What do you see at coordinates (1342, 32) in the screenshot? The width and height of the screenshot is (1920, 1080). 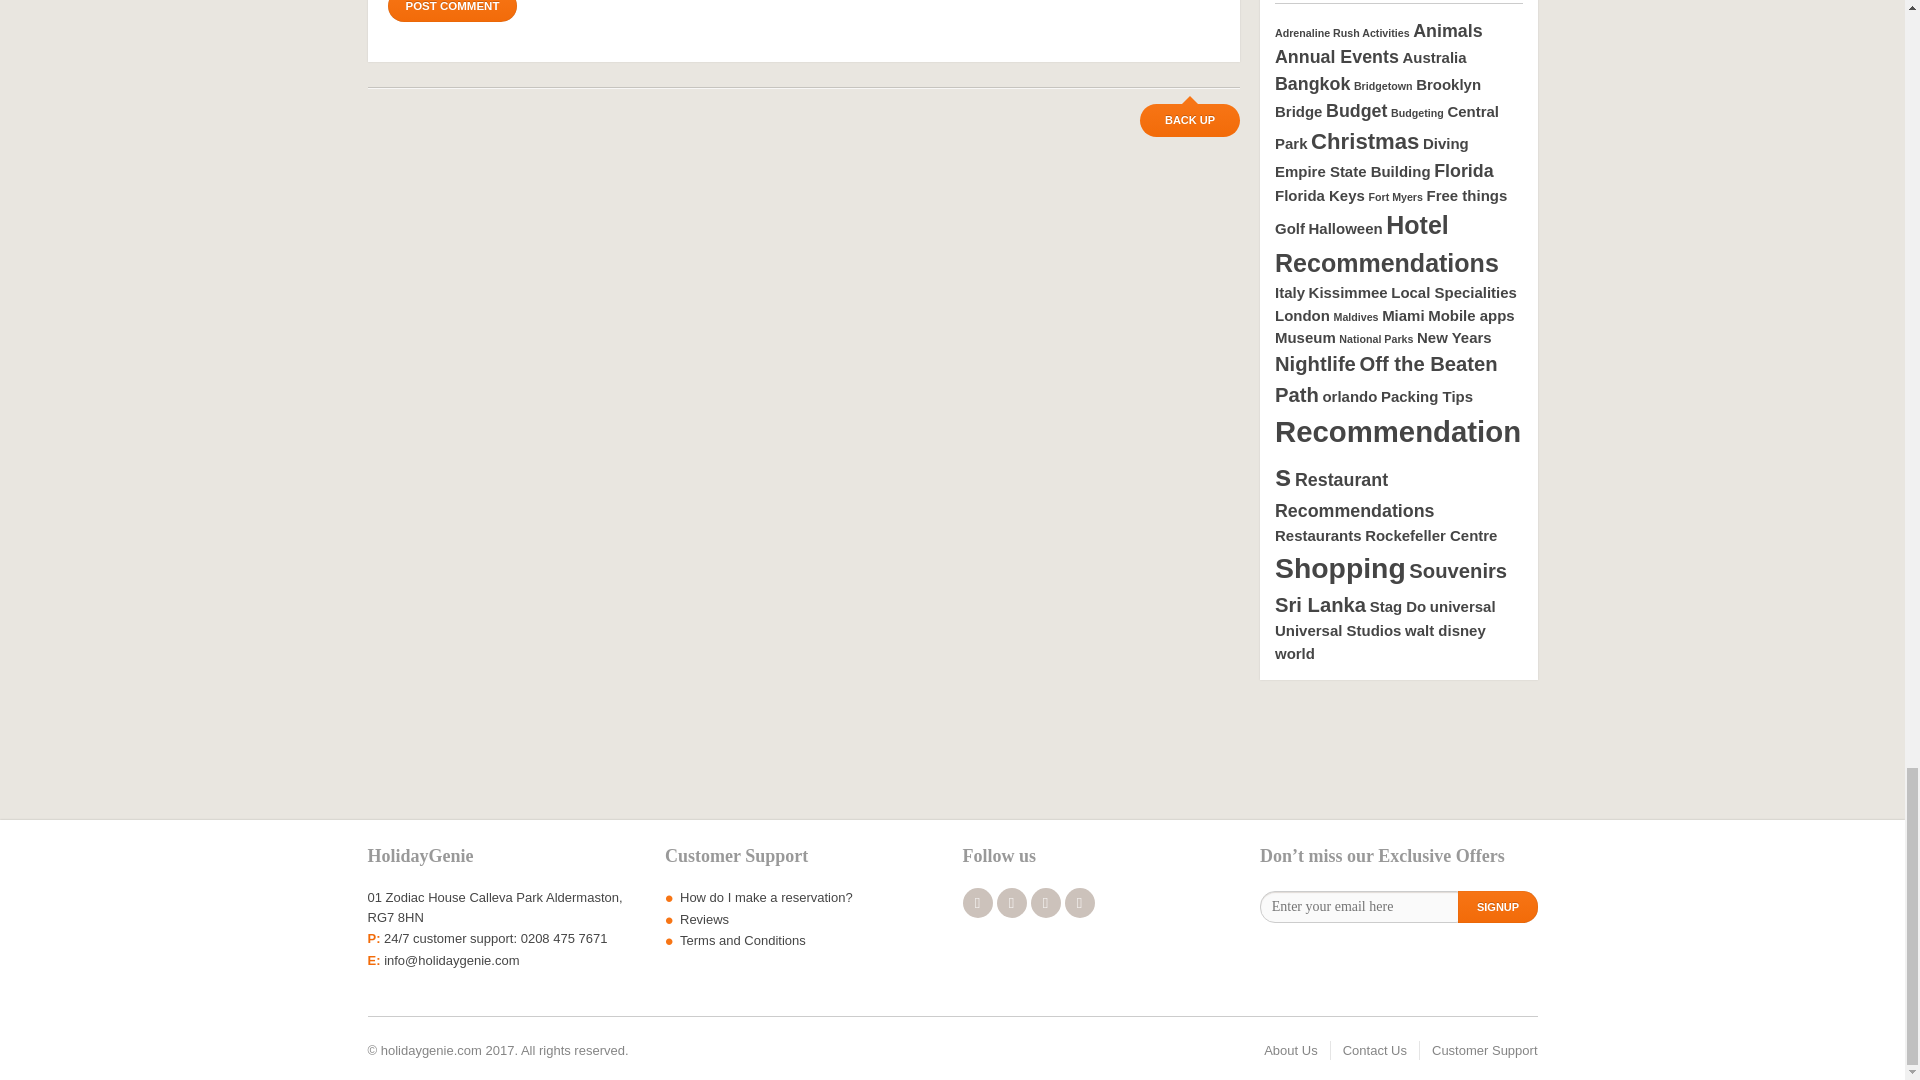 I see `1 topic` at bounding box center [1342, 32].